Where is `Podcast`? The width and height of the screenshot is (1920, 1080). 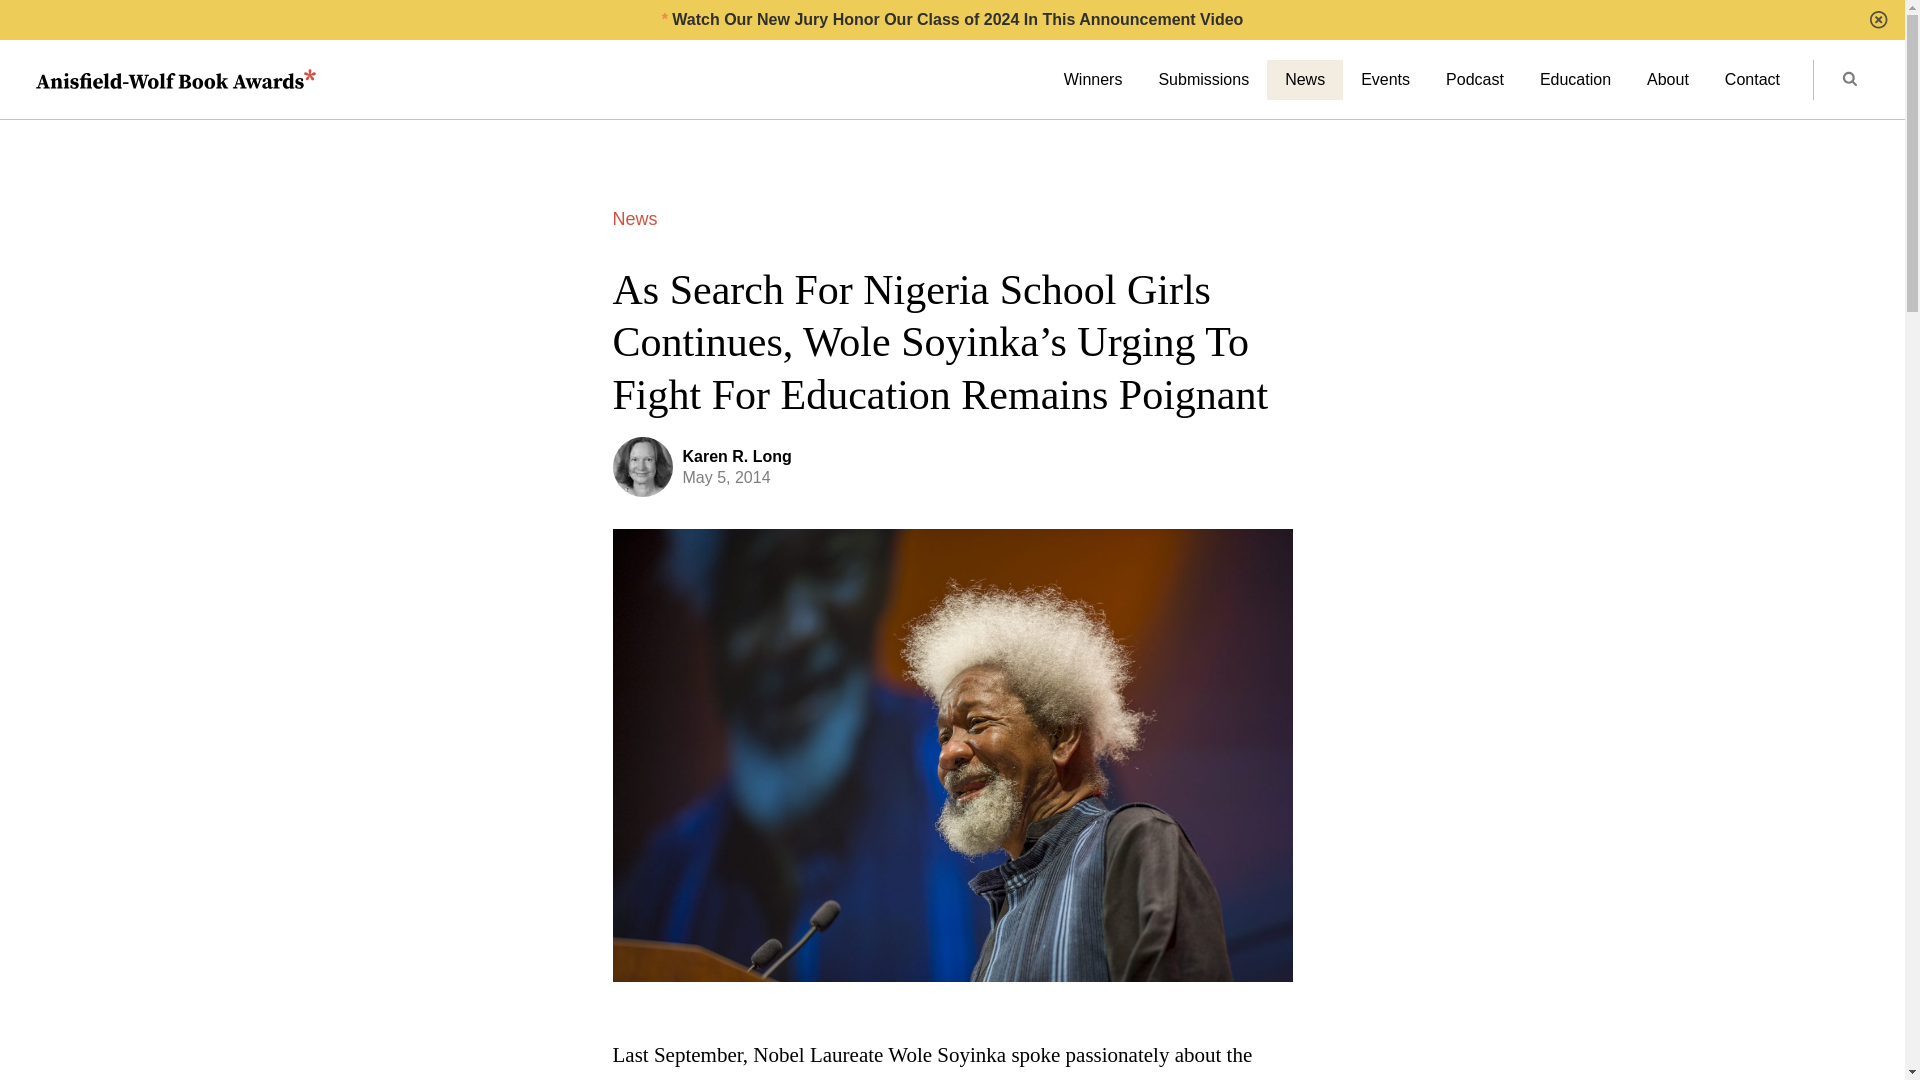 Podcast is located at coordinates (1475, 80).